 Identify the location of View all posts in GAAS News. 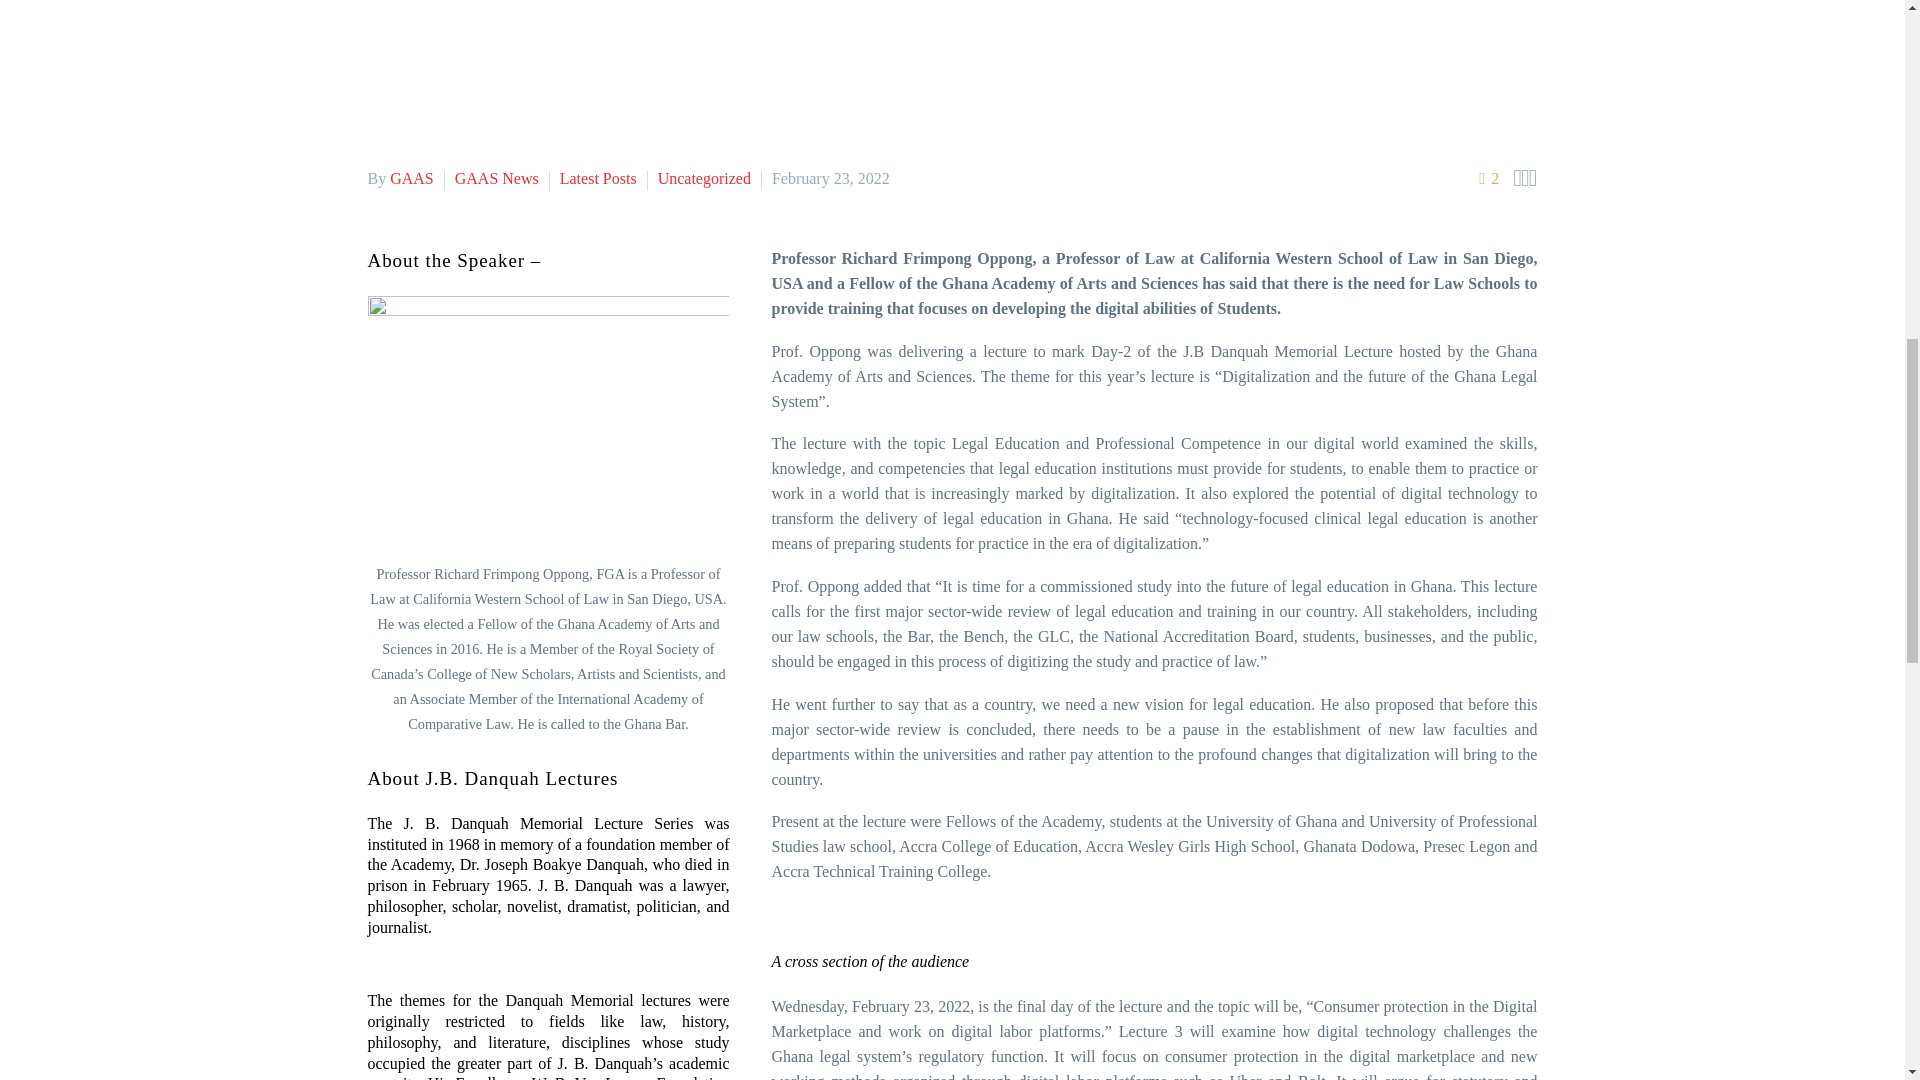
(497, 178).